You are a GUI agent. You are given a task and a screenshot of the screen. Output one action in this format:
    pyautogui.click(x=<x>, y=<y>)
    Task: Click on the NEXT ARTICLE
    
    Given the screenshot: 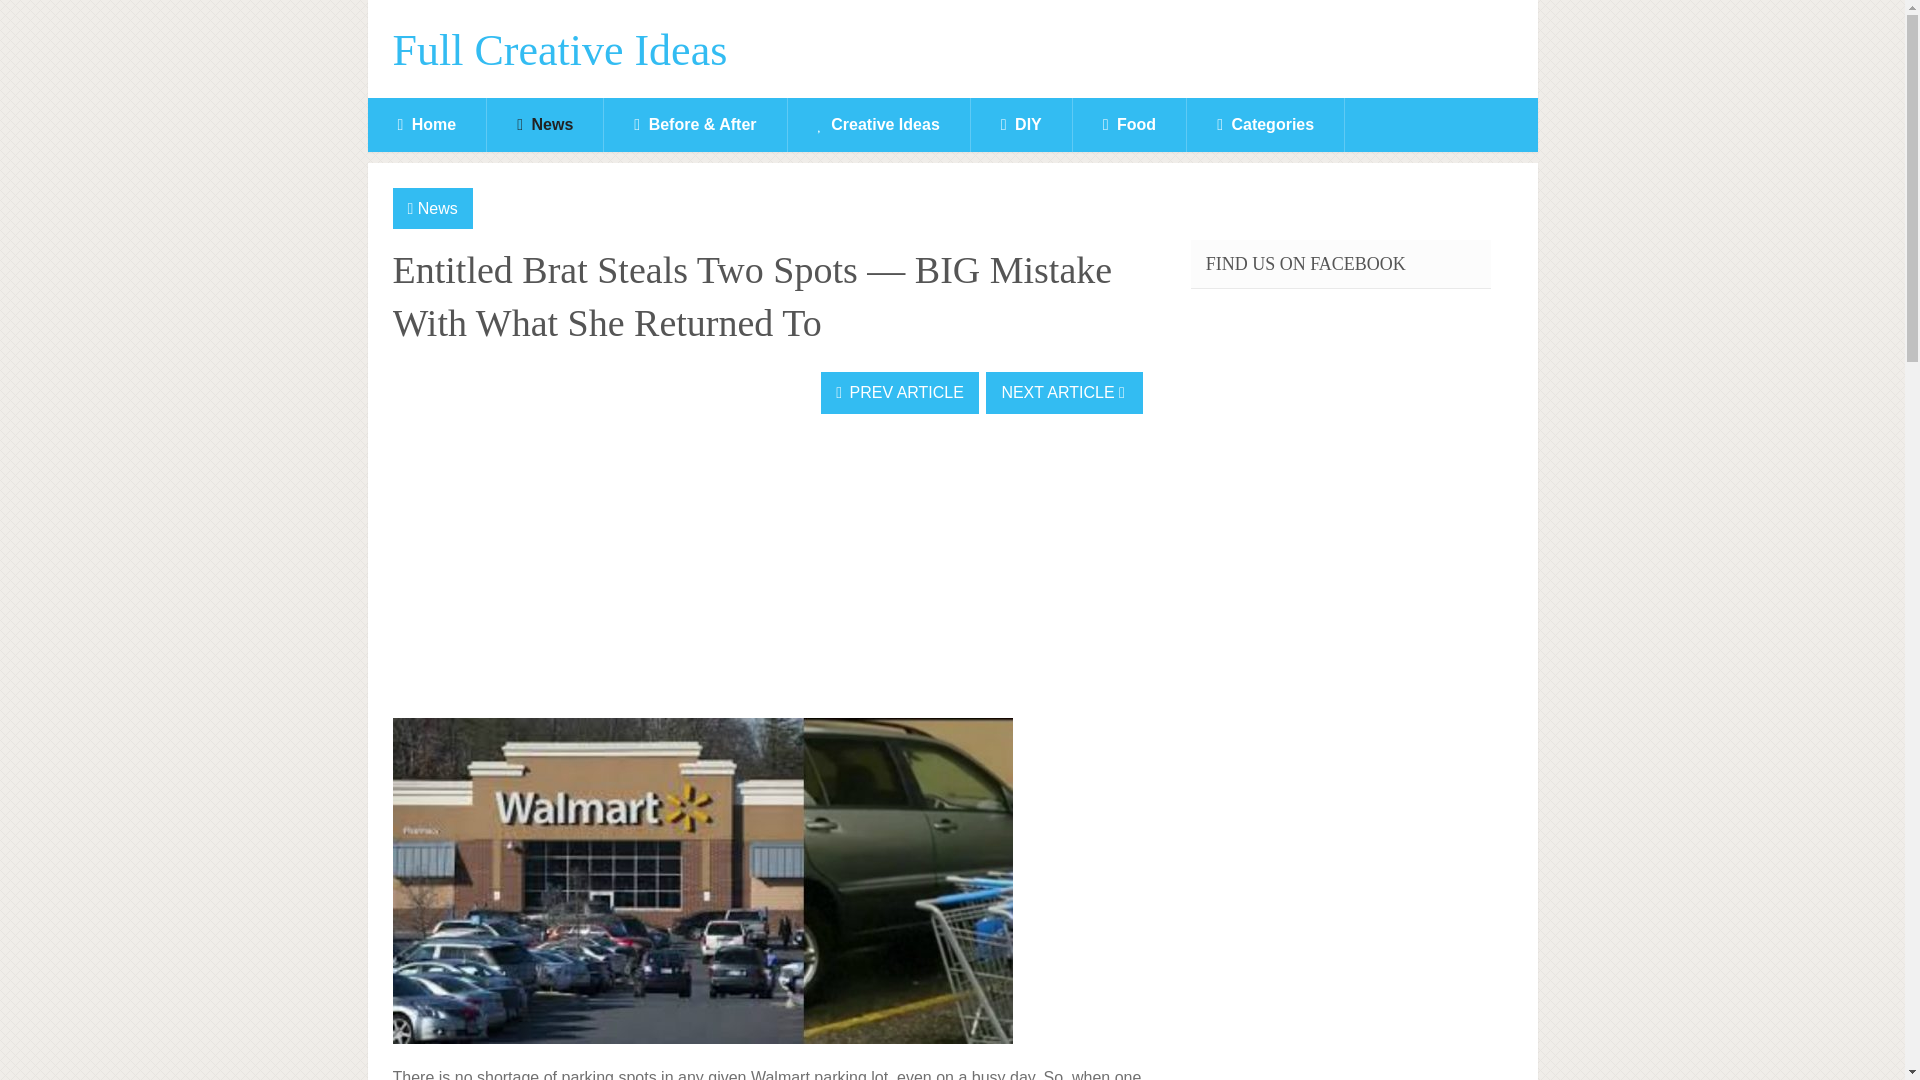 What is the action you would take?
    pyautogui.click(x=1064, y=392)
    